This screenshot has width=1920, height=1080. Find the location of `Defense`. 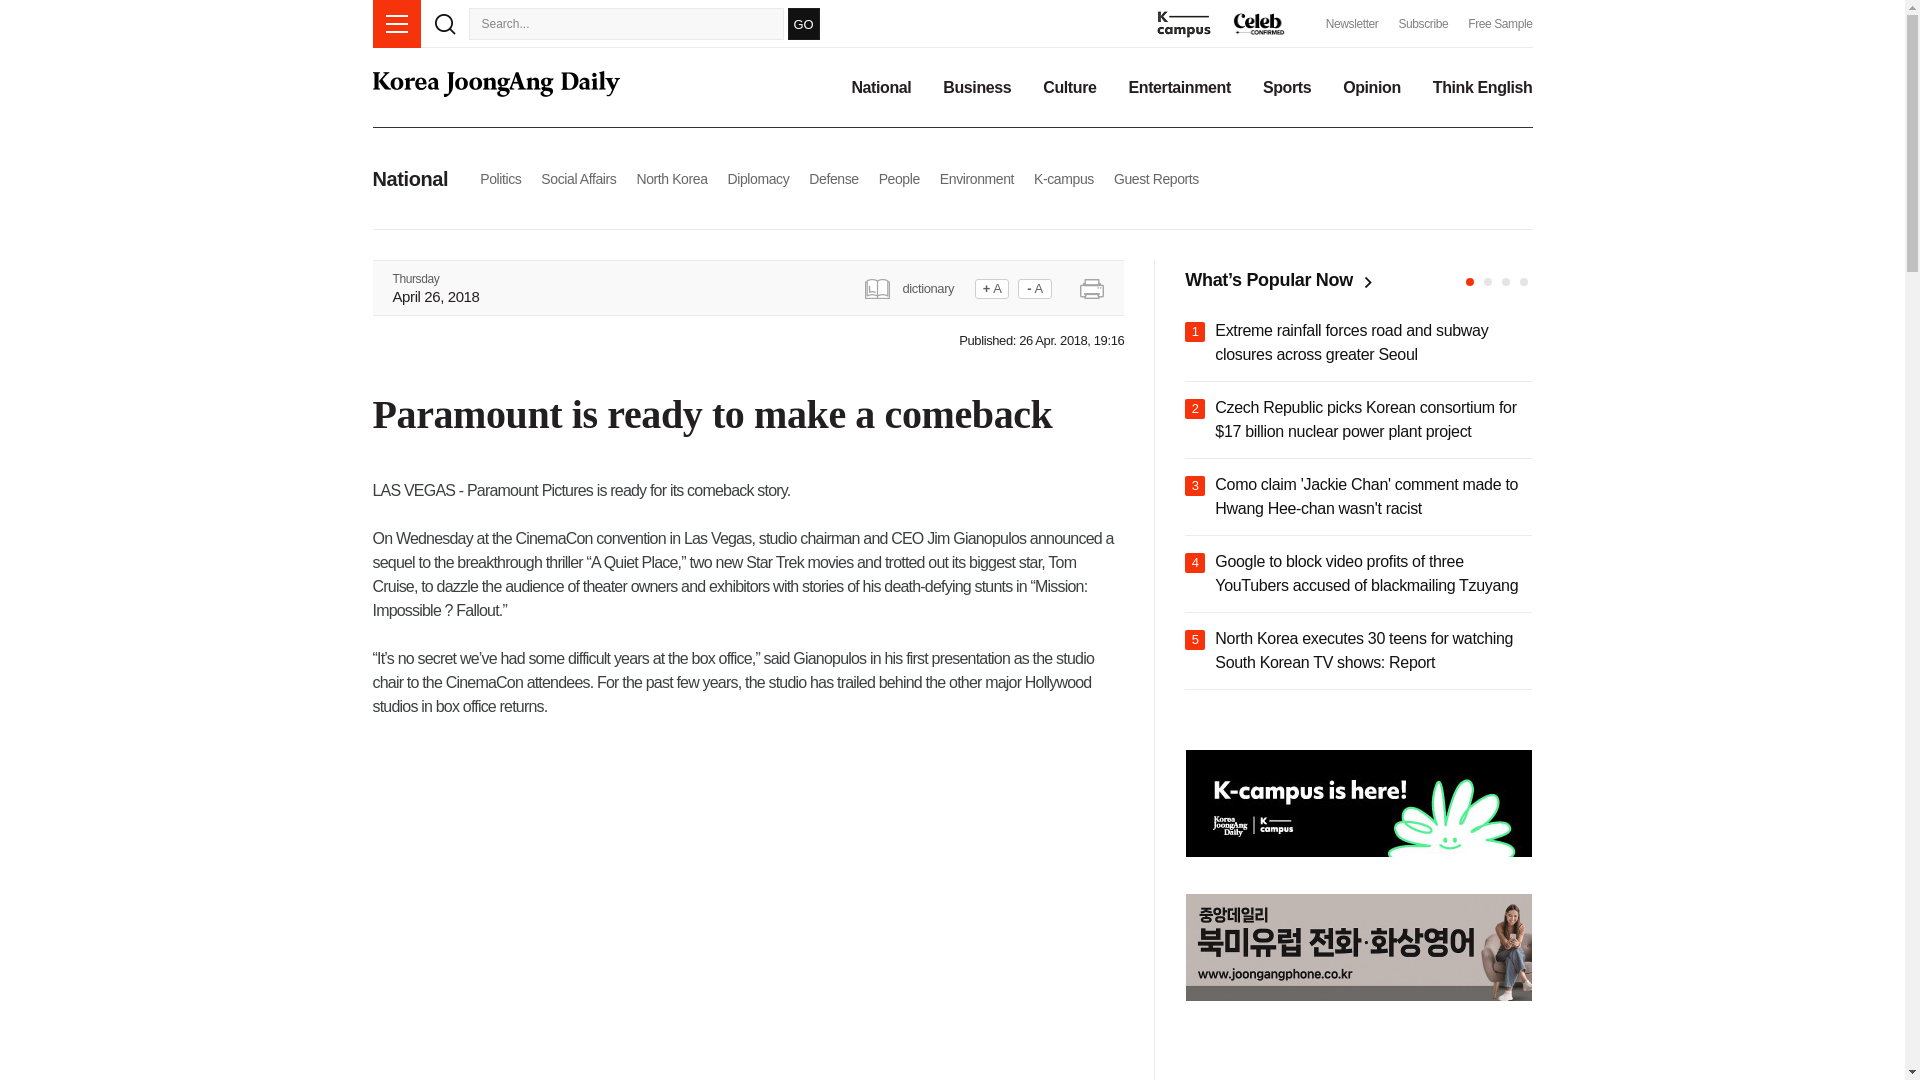

Defense is located at coordinates (833, 178).